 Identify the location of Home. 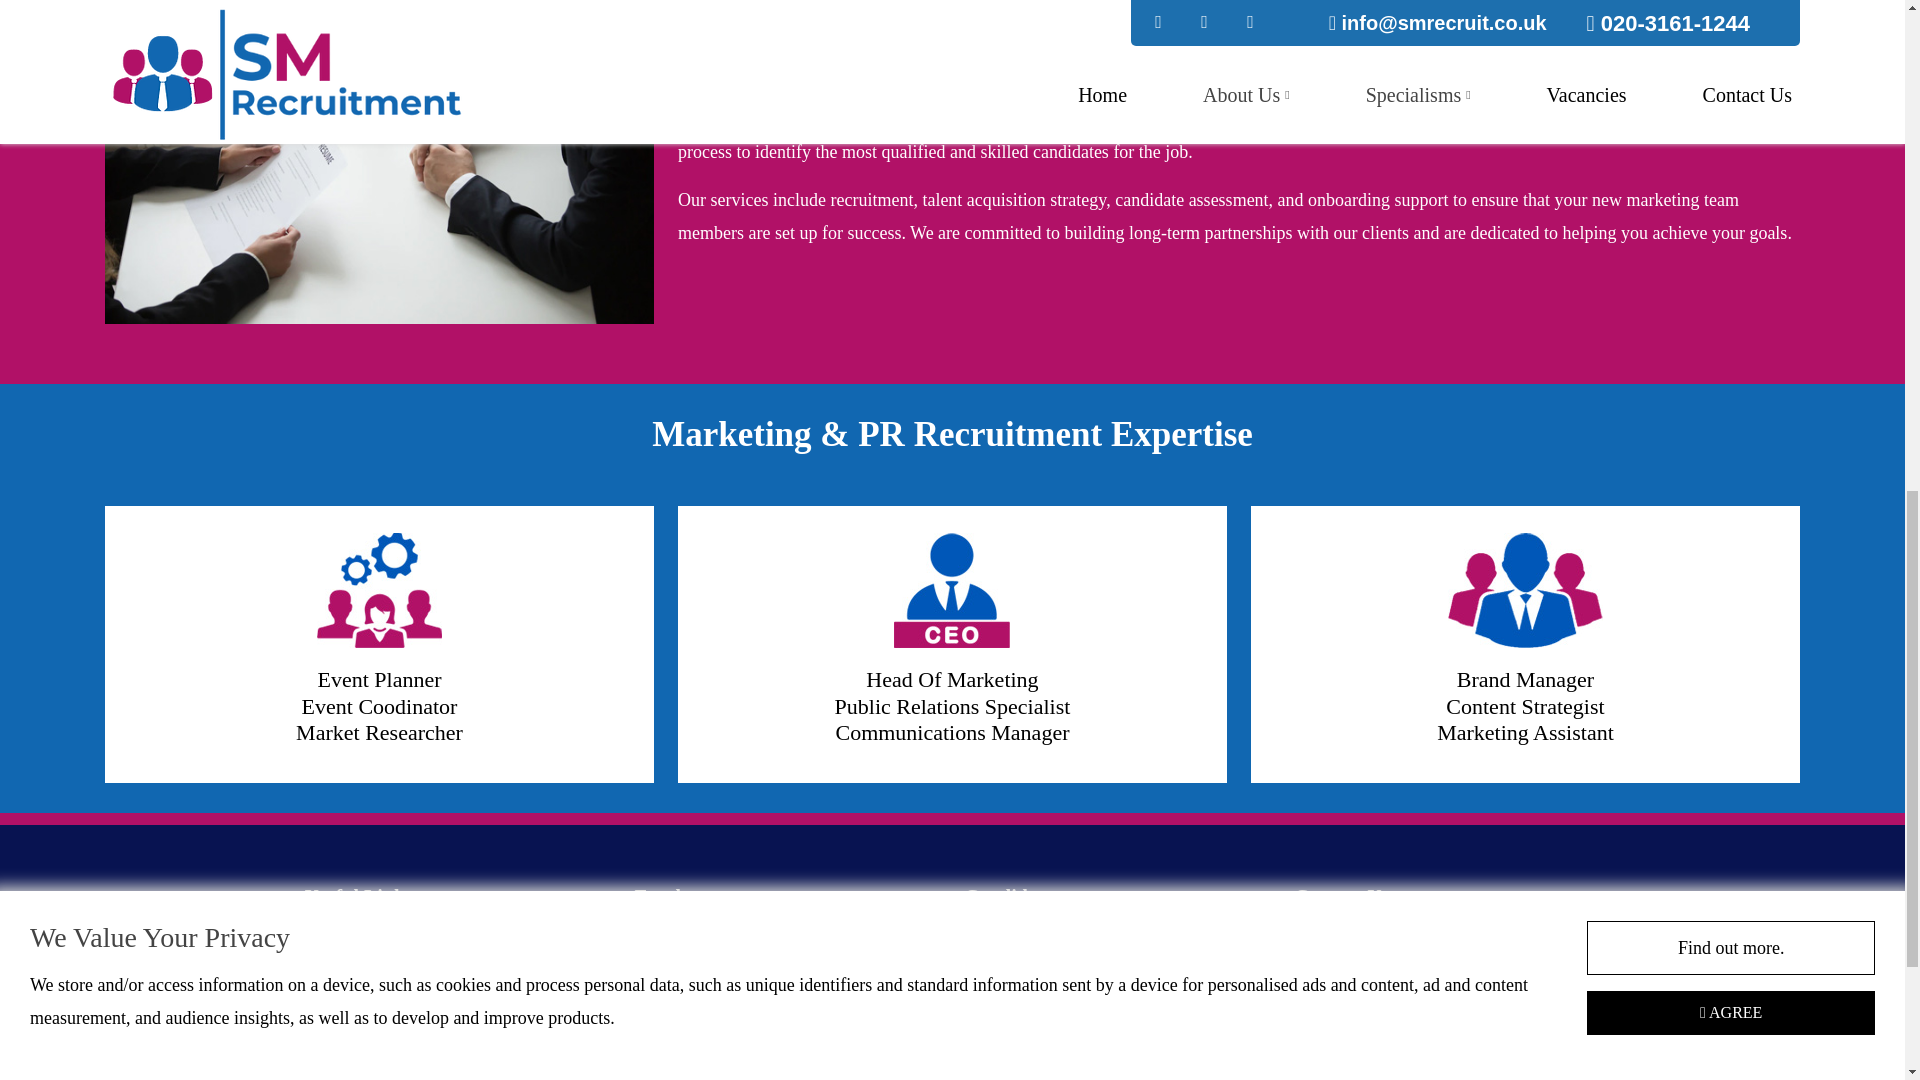
(330, 938).